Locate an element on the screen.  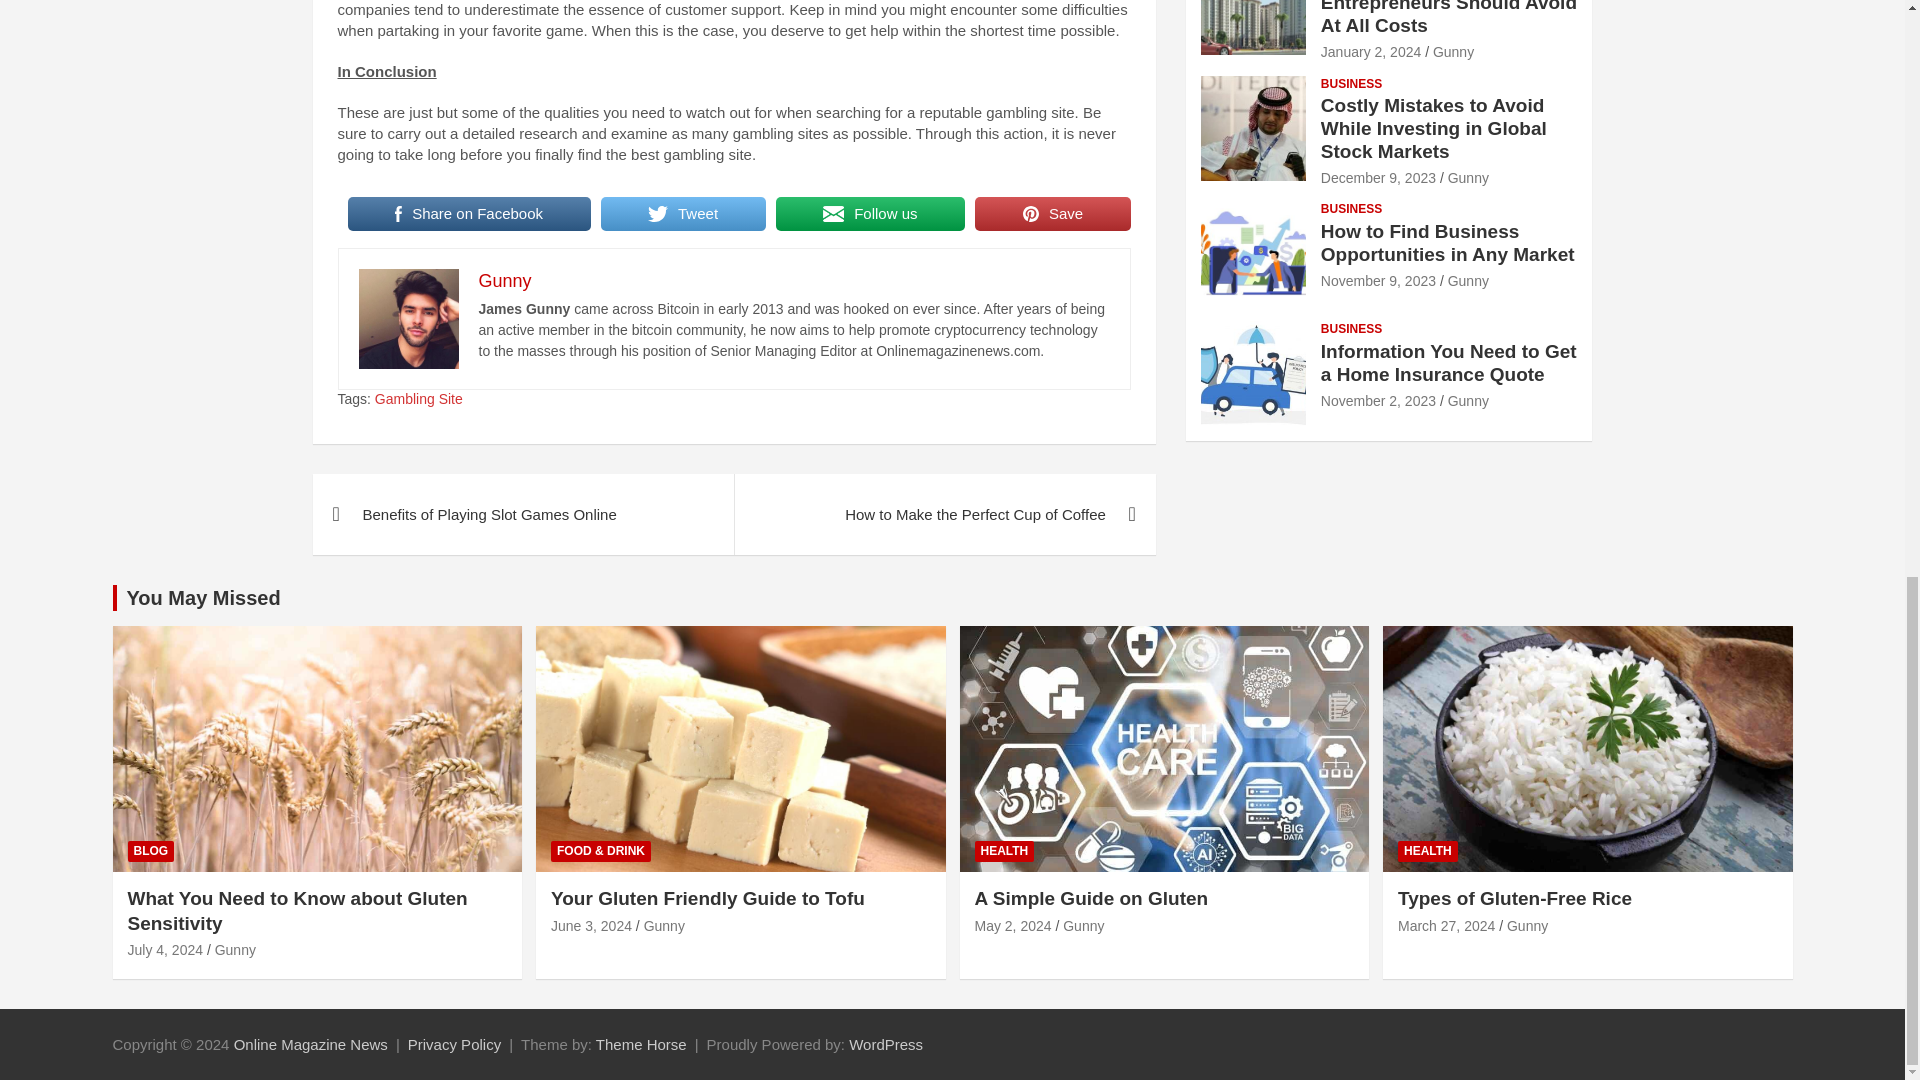
Gunny is located at coordinates (504, 280).